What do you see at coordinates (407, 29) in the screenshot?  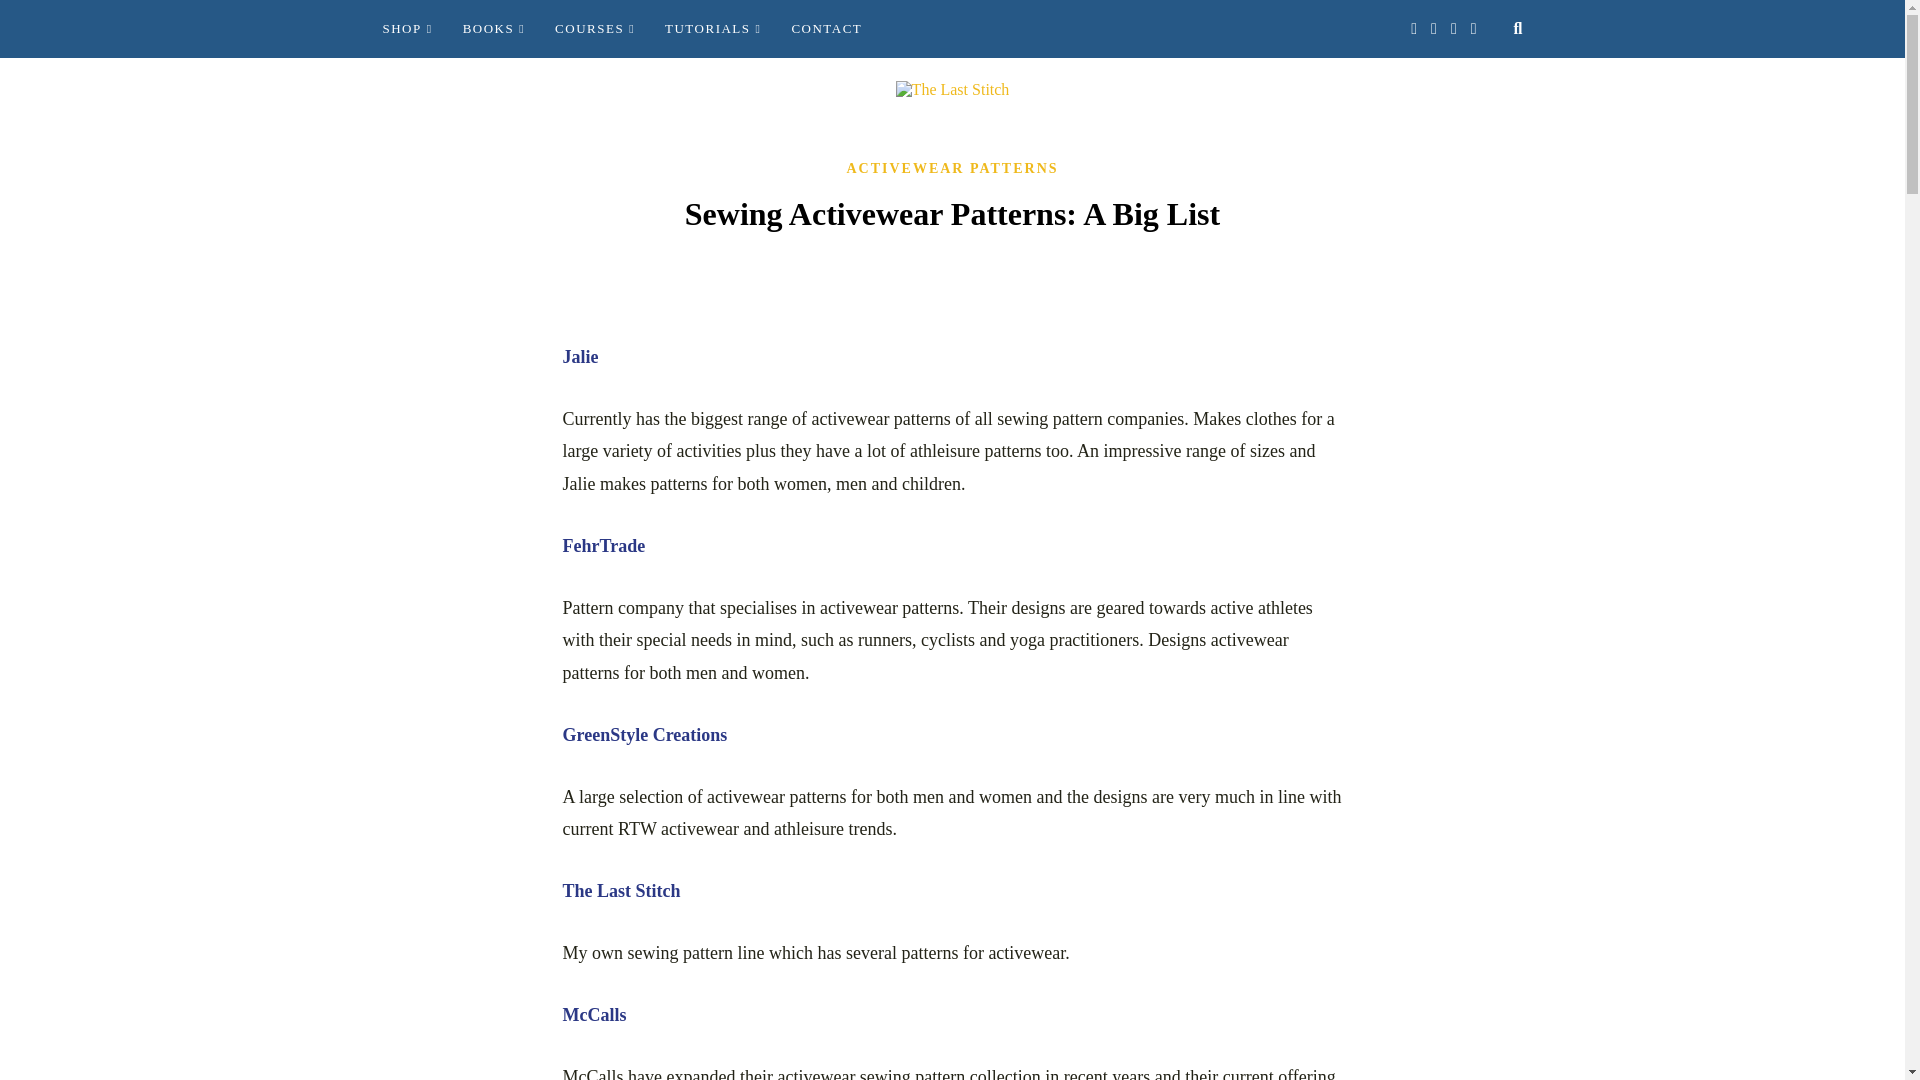 I see `SHOP` at bounding box center [407, 29].